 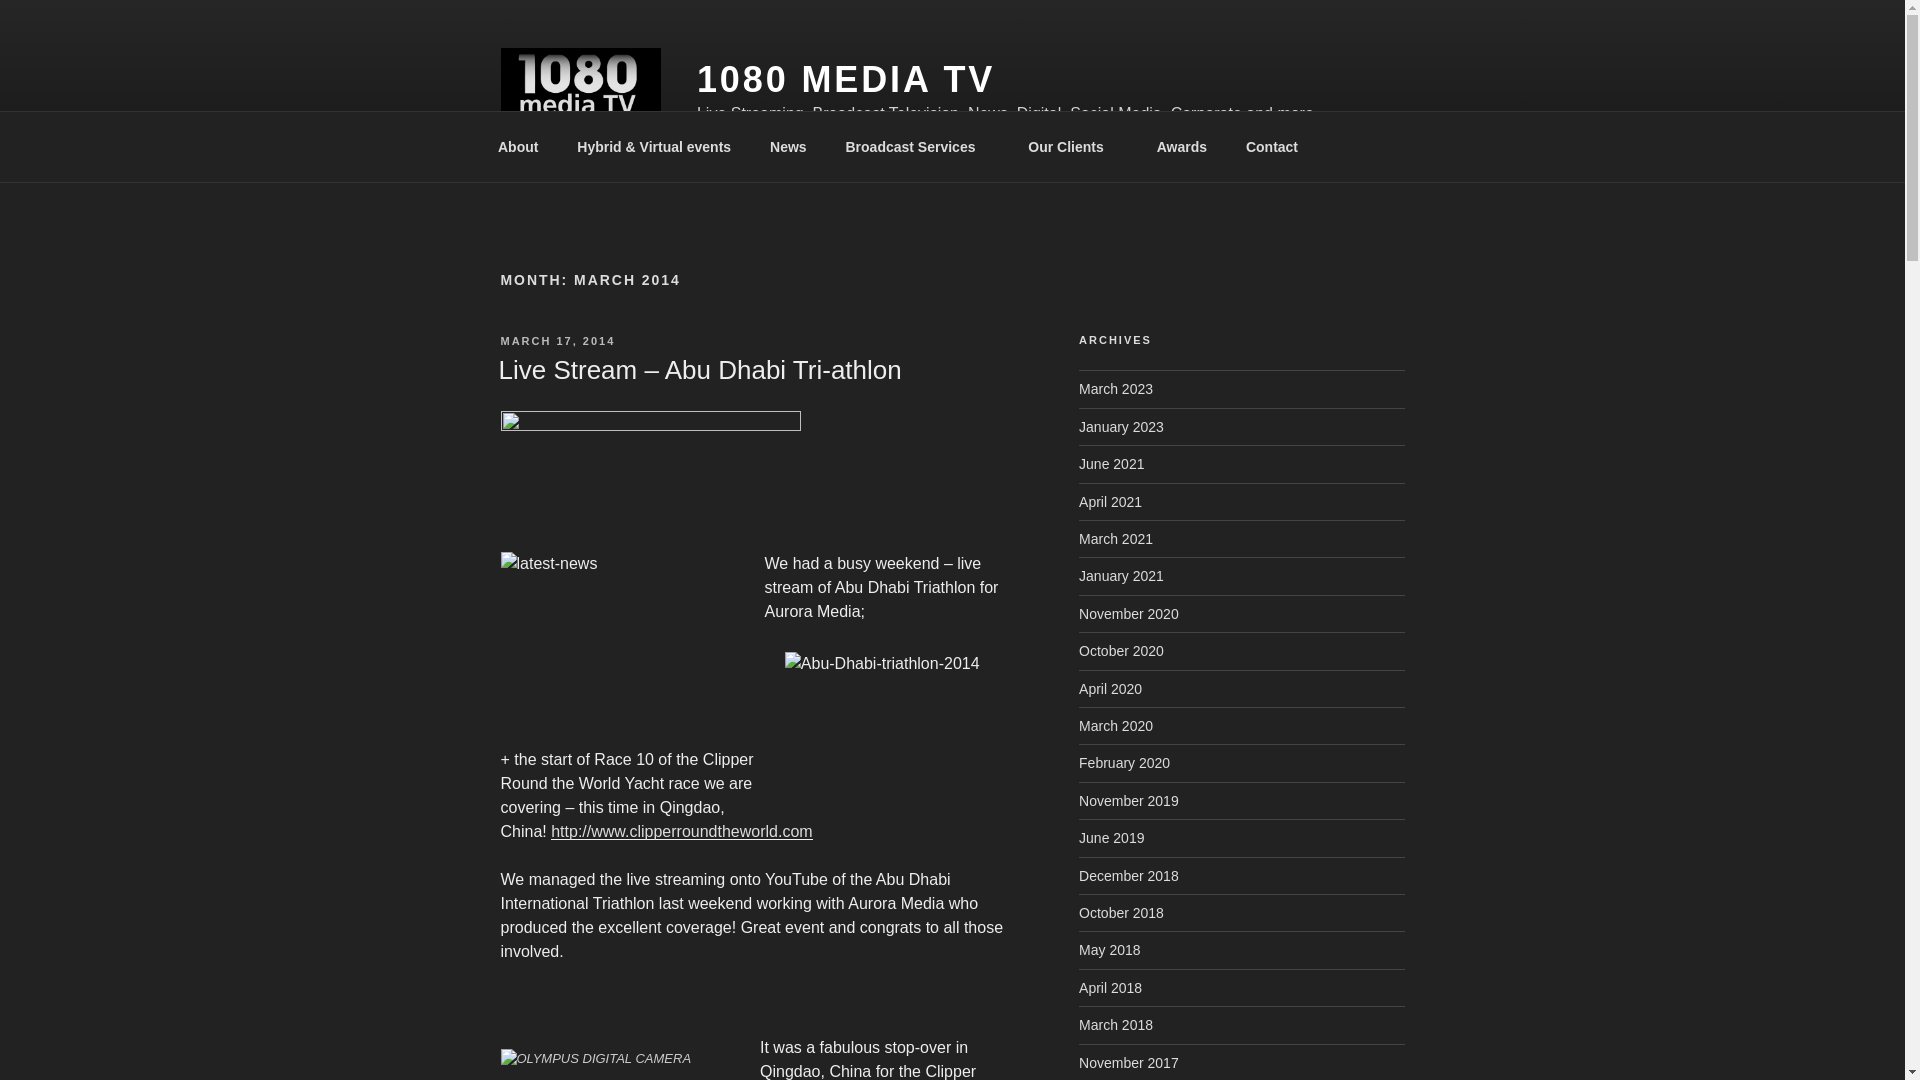 I want to click on 1080 MEDIA TV, so click(x=845, y=80).